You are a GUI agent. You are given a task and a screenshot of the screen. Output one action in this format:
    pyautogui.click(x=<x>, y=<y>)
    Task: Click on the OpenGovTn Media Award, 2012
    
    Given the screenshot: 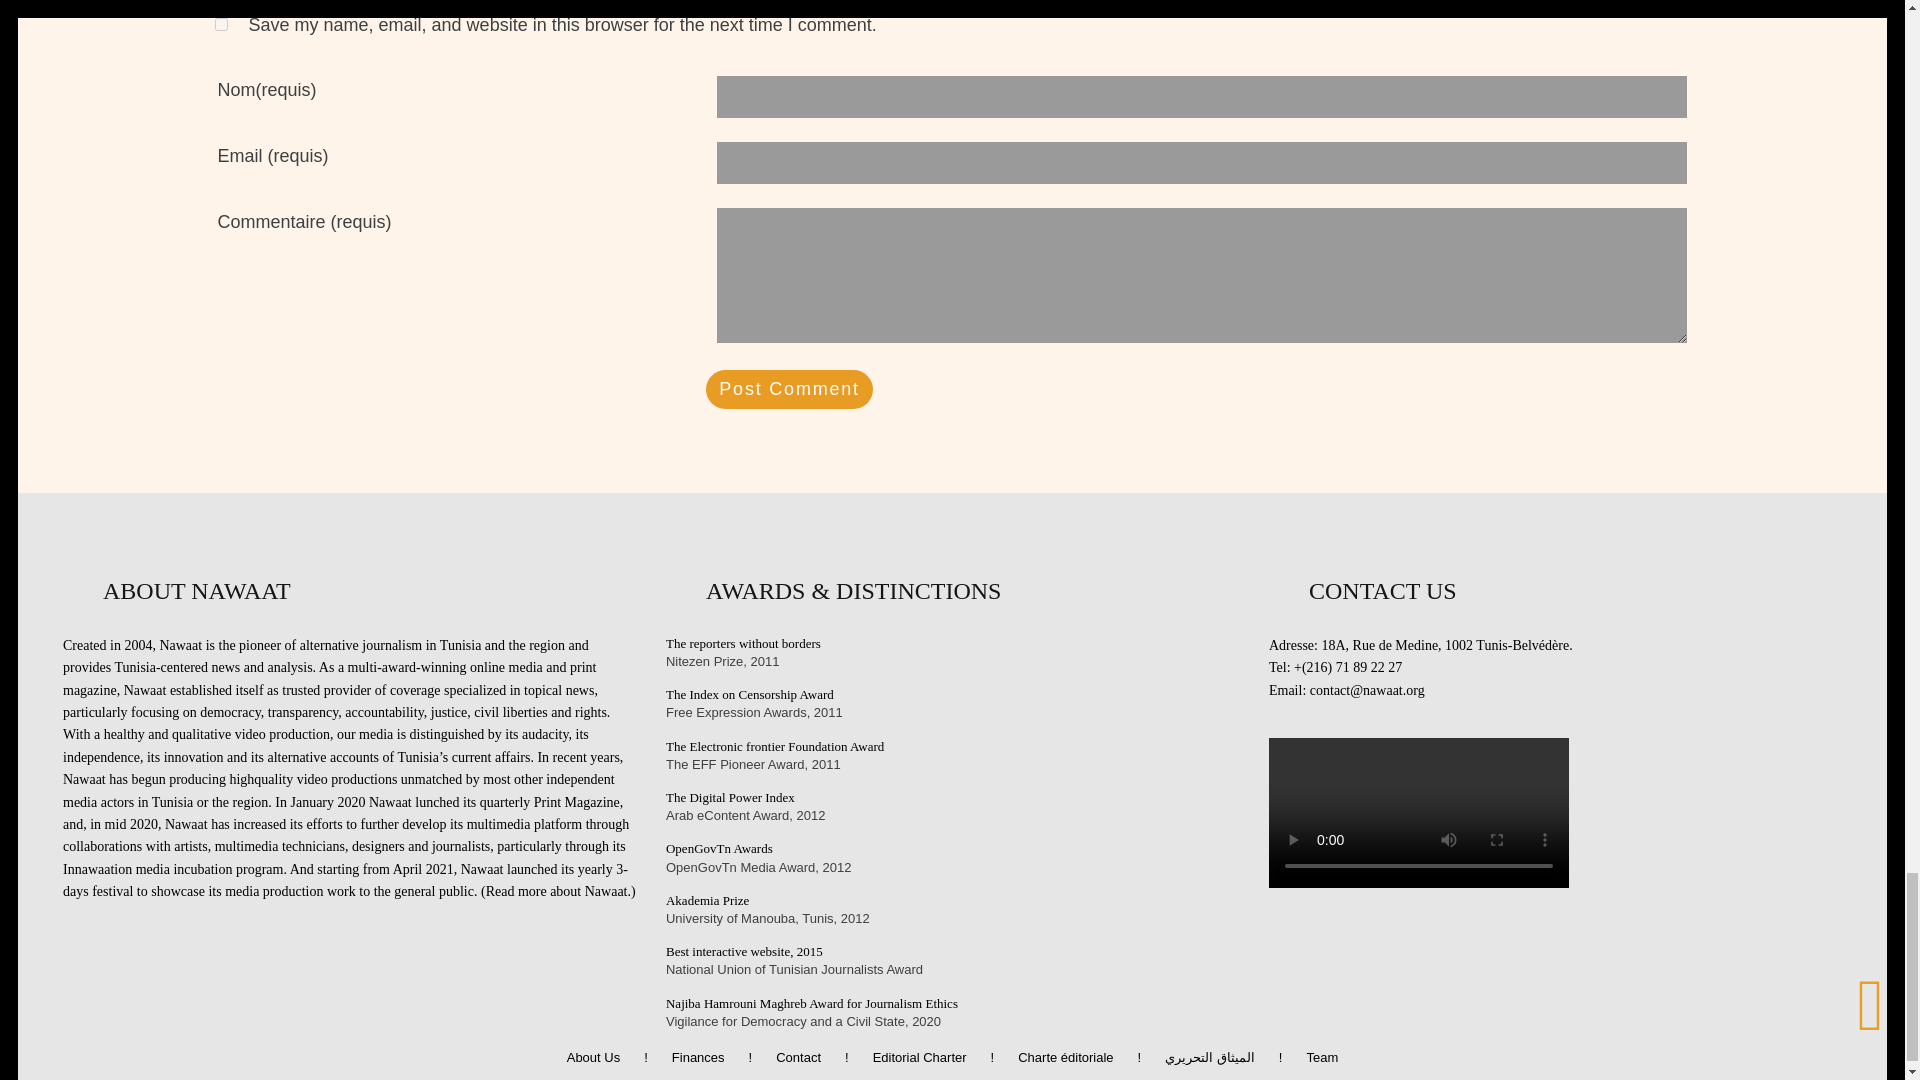 What is the action you would take?
    pyautogui.click(x=952, y=848)
    